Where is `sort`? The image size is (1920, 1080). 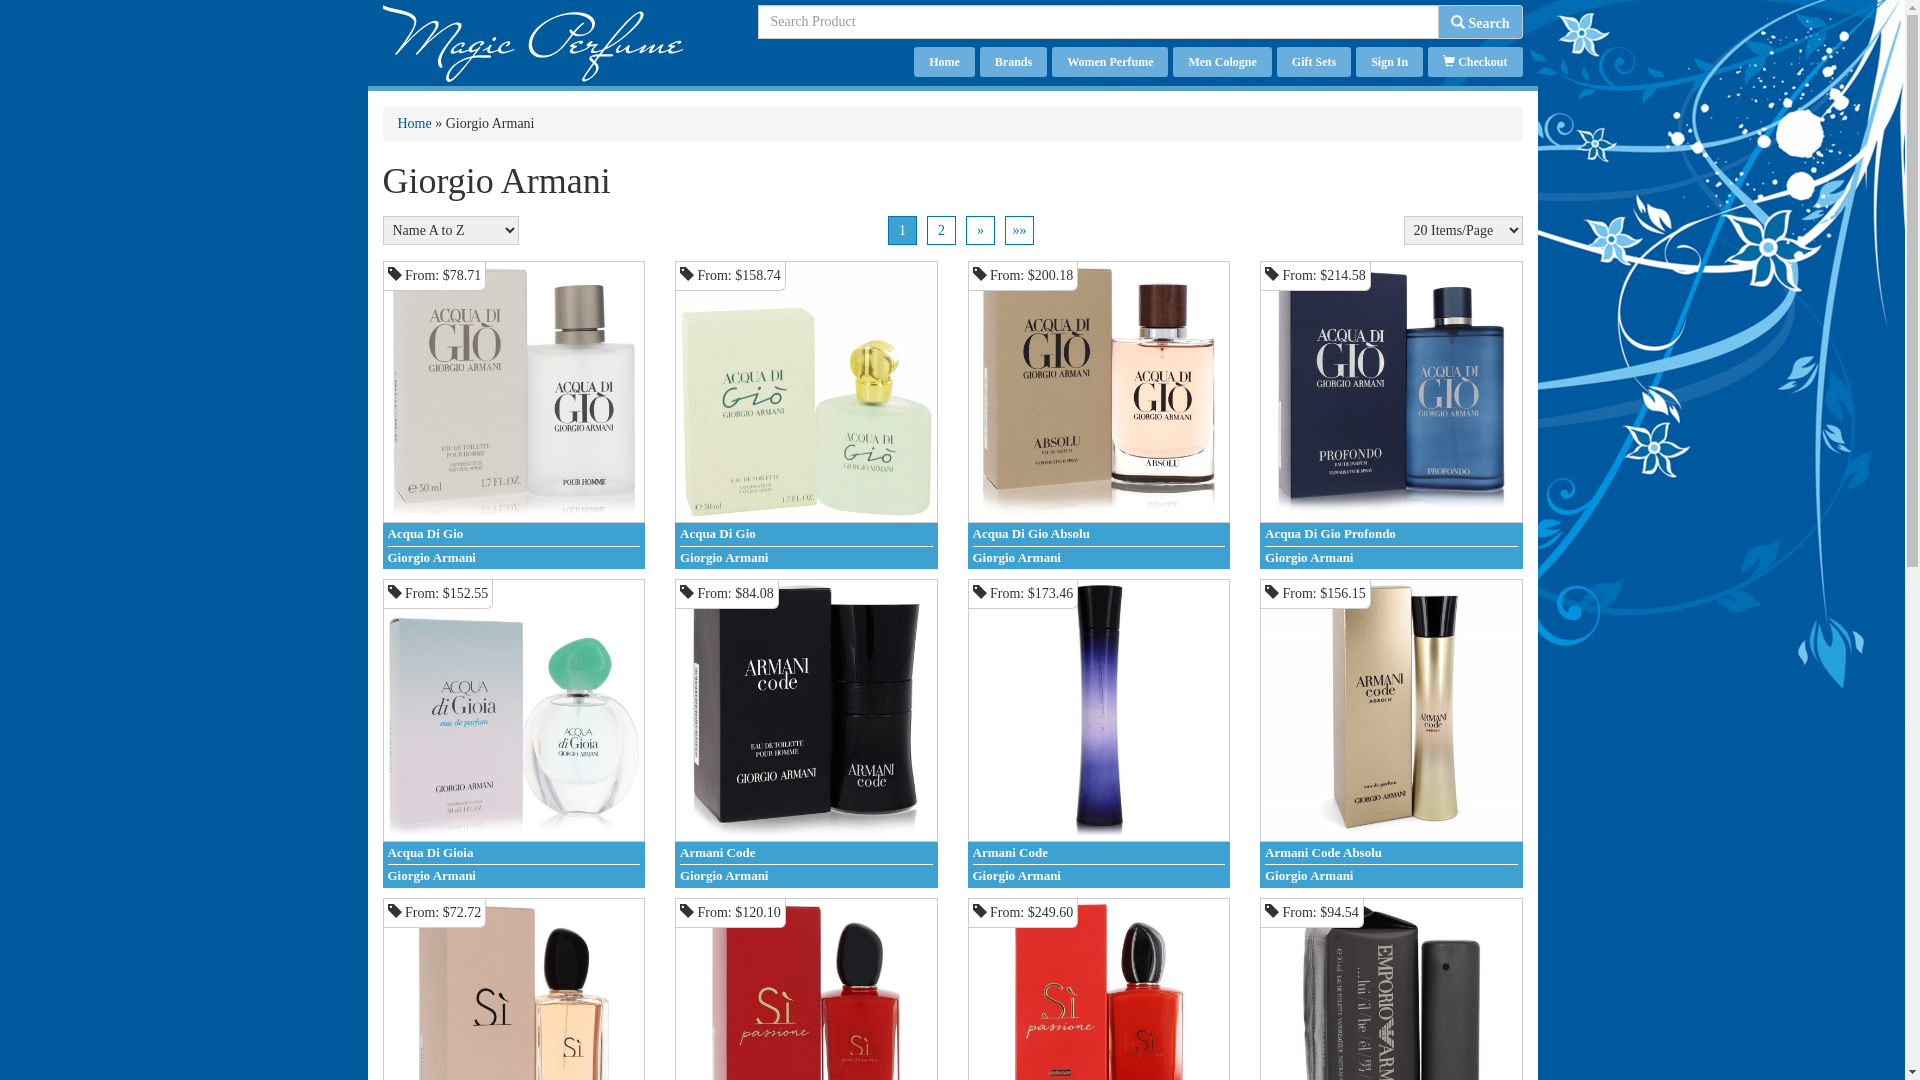
sort is located at coordinates (16, 15).